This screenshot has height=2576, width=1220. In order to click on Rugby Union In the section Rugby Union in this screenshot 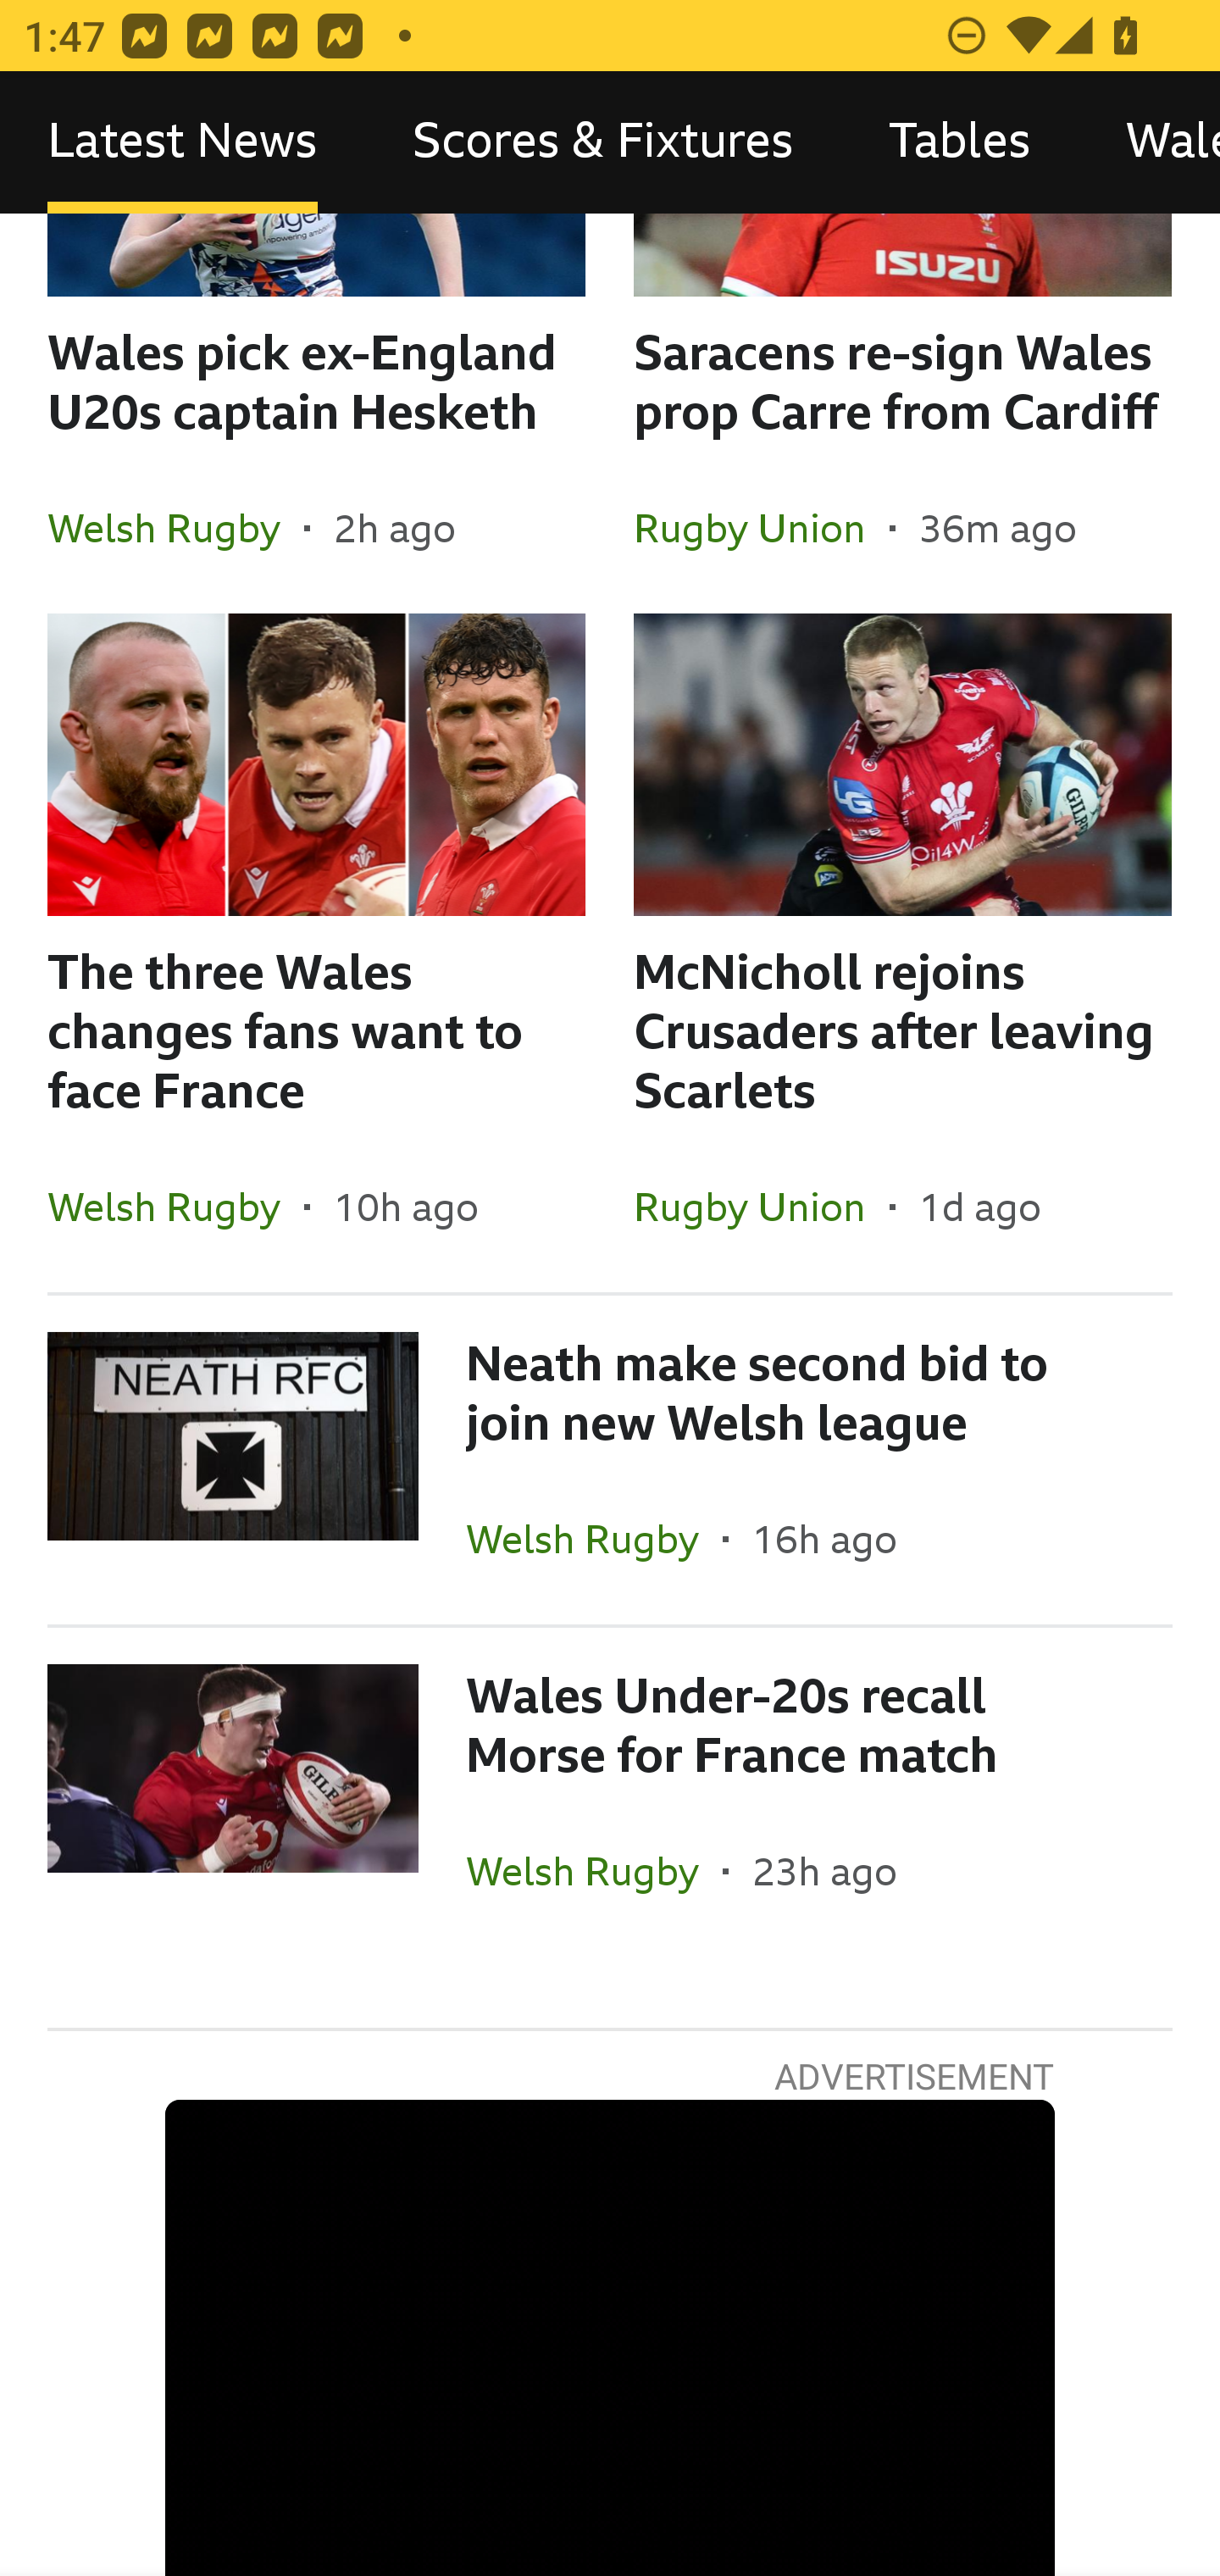, I will do `click(761, 1207)`.